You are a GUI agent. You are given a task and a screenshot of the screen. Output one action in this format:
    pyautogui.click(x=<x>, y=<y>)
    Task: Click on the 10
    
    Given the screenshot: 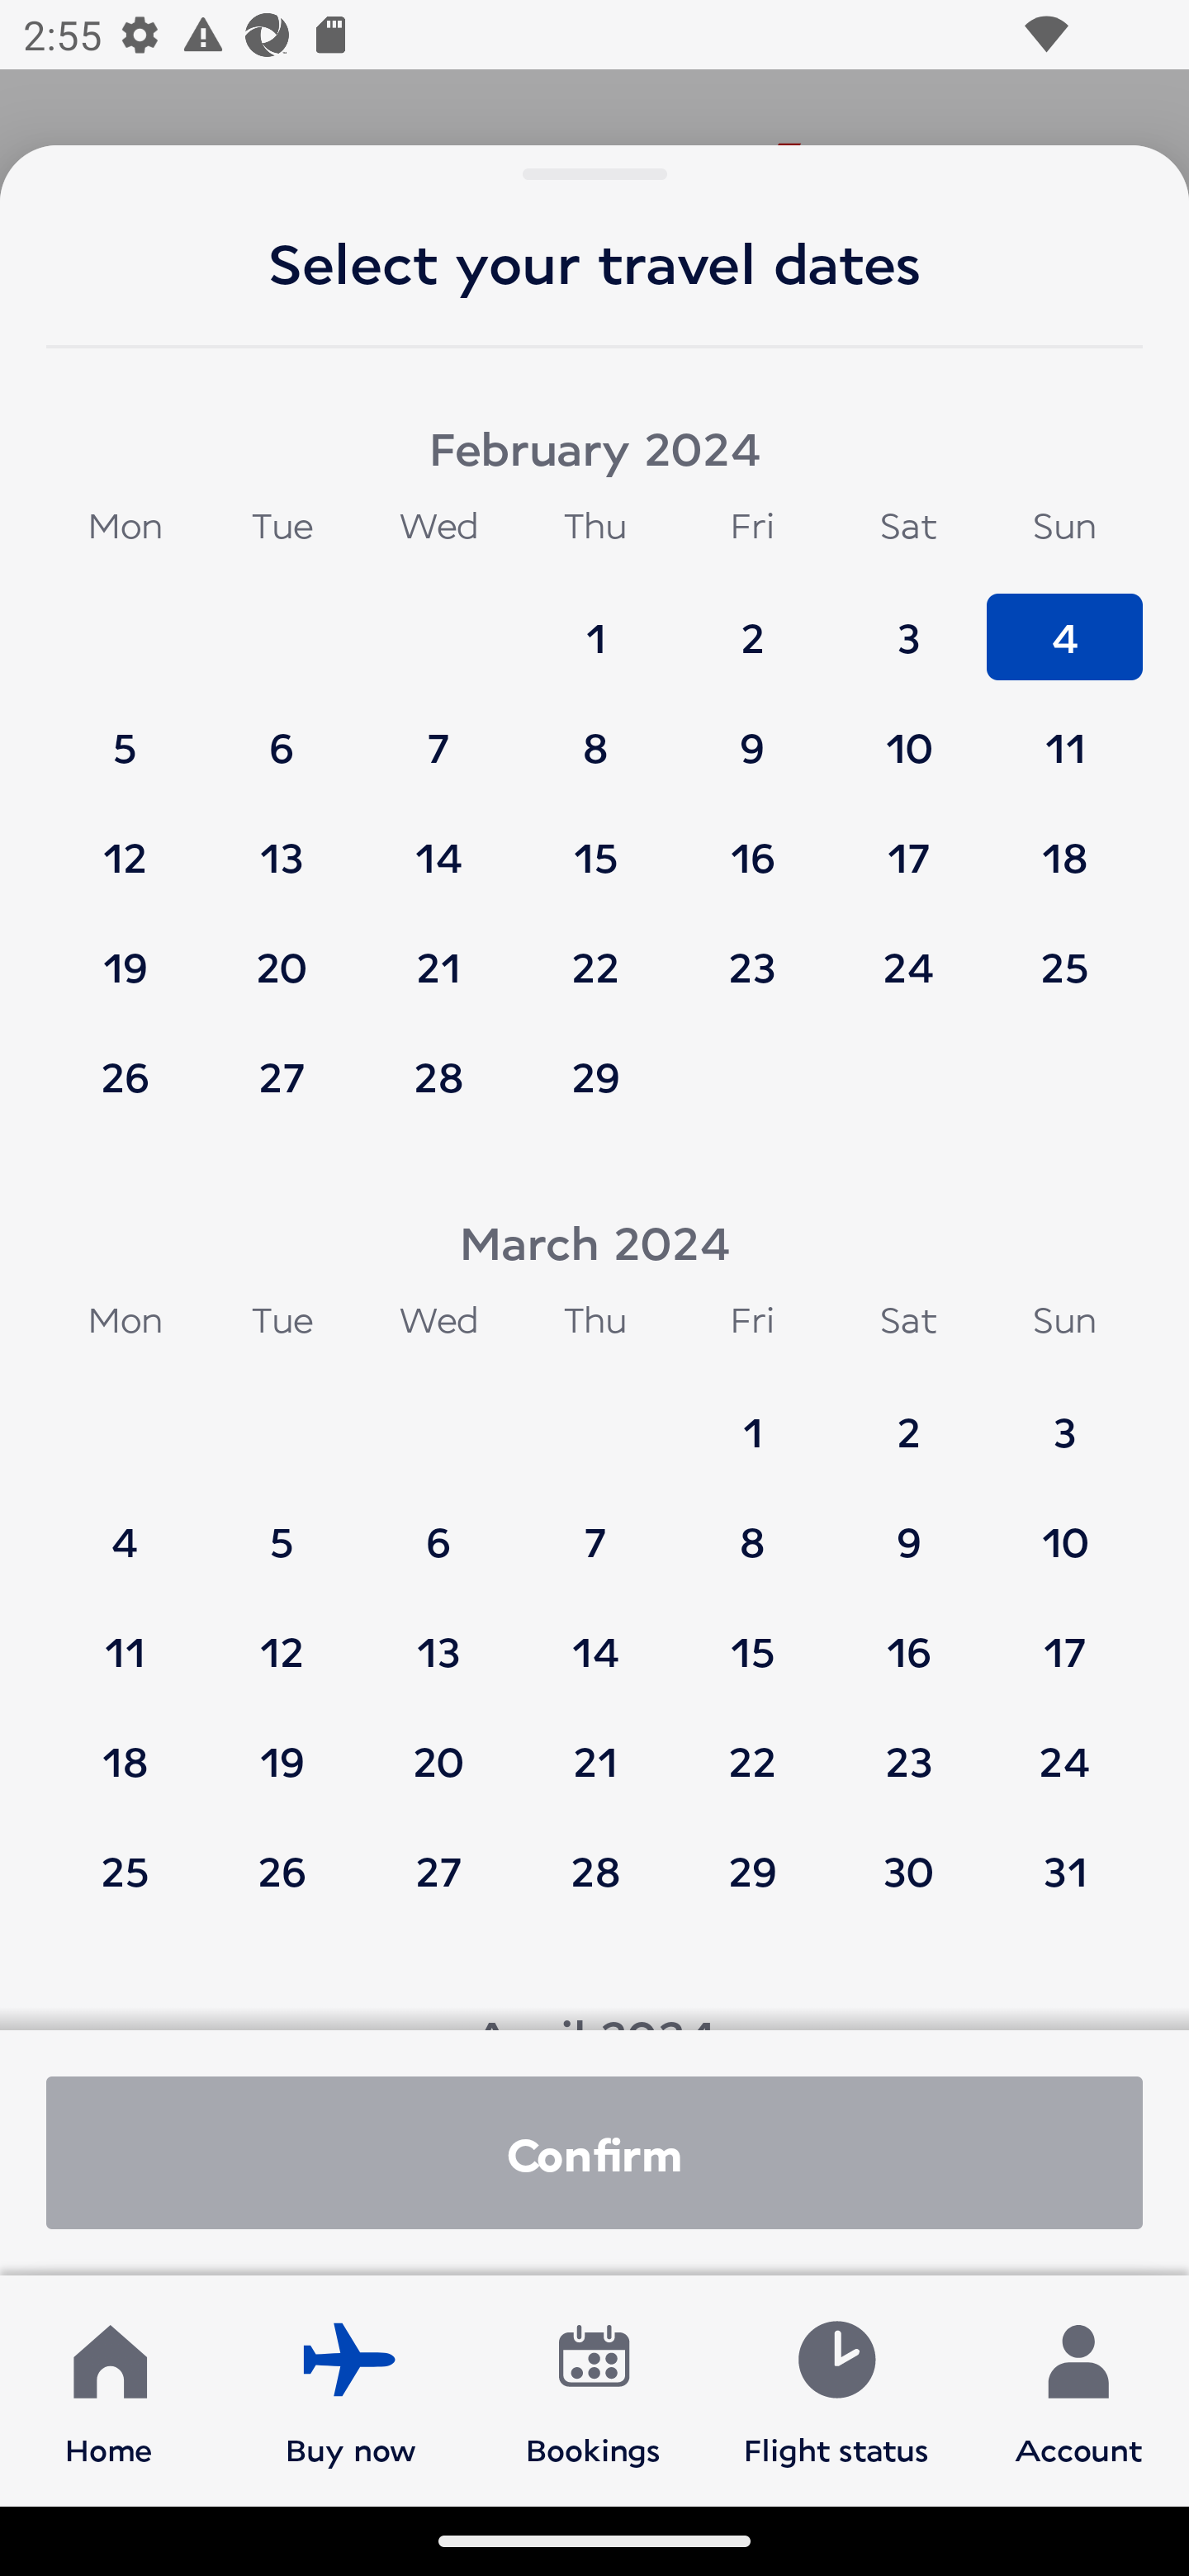 What is the action you would take?
    pyautogui.click(x=908, y=732)
    